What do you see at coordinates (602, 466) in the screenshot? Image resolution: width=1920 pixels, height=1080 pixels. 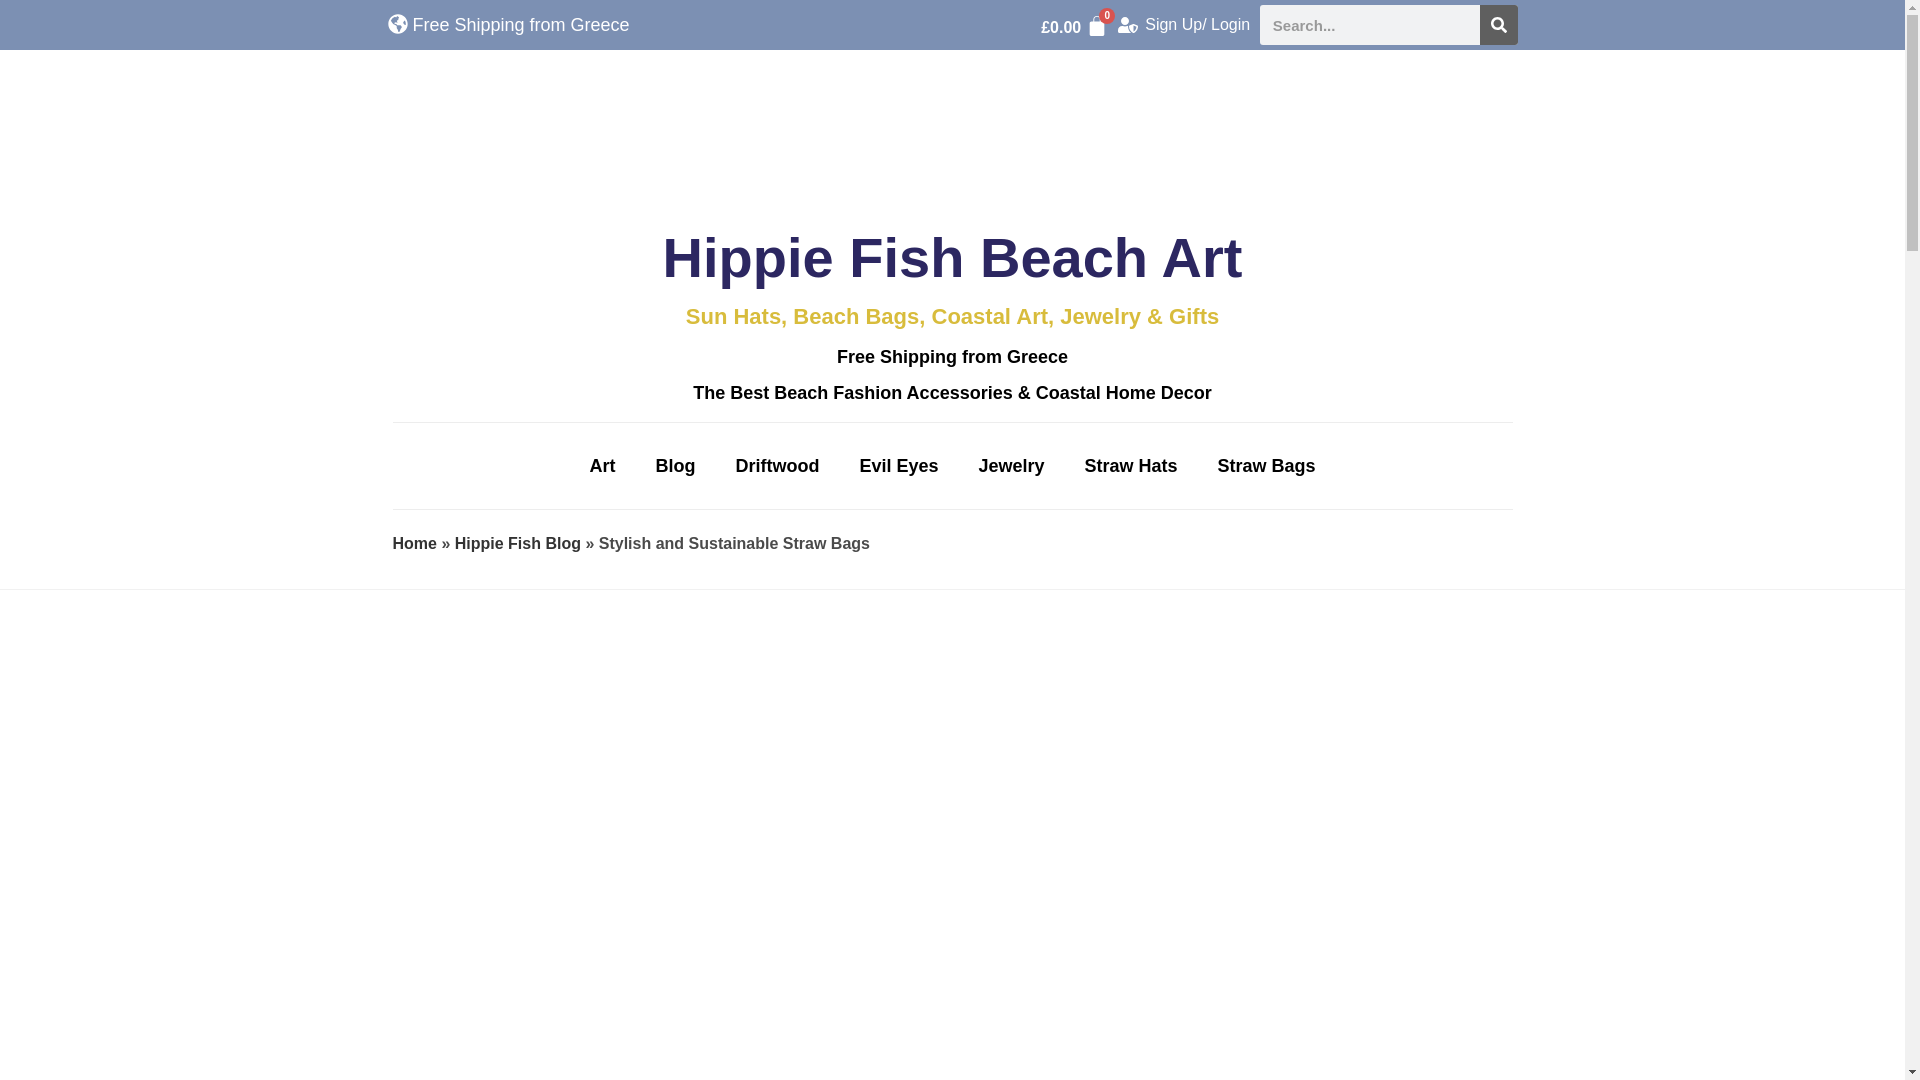 I see `Art` at bounding box center [602, 466].